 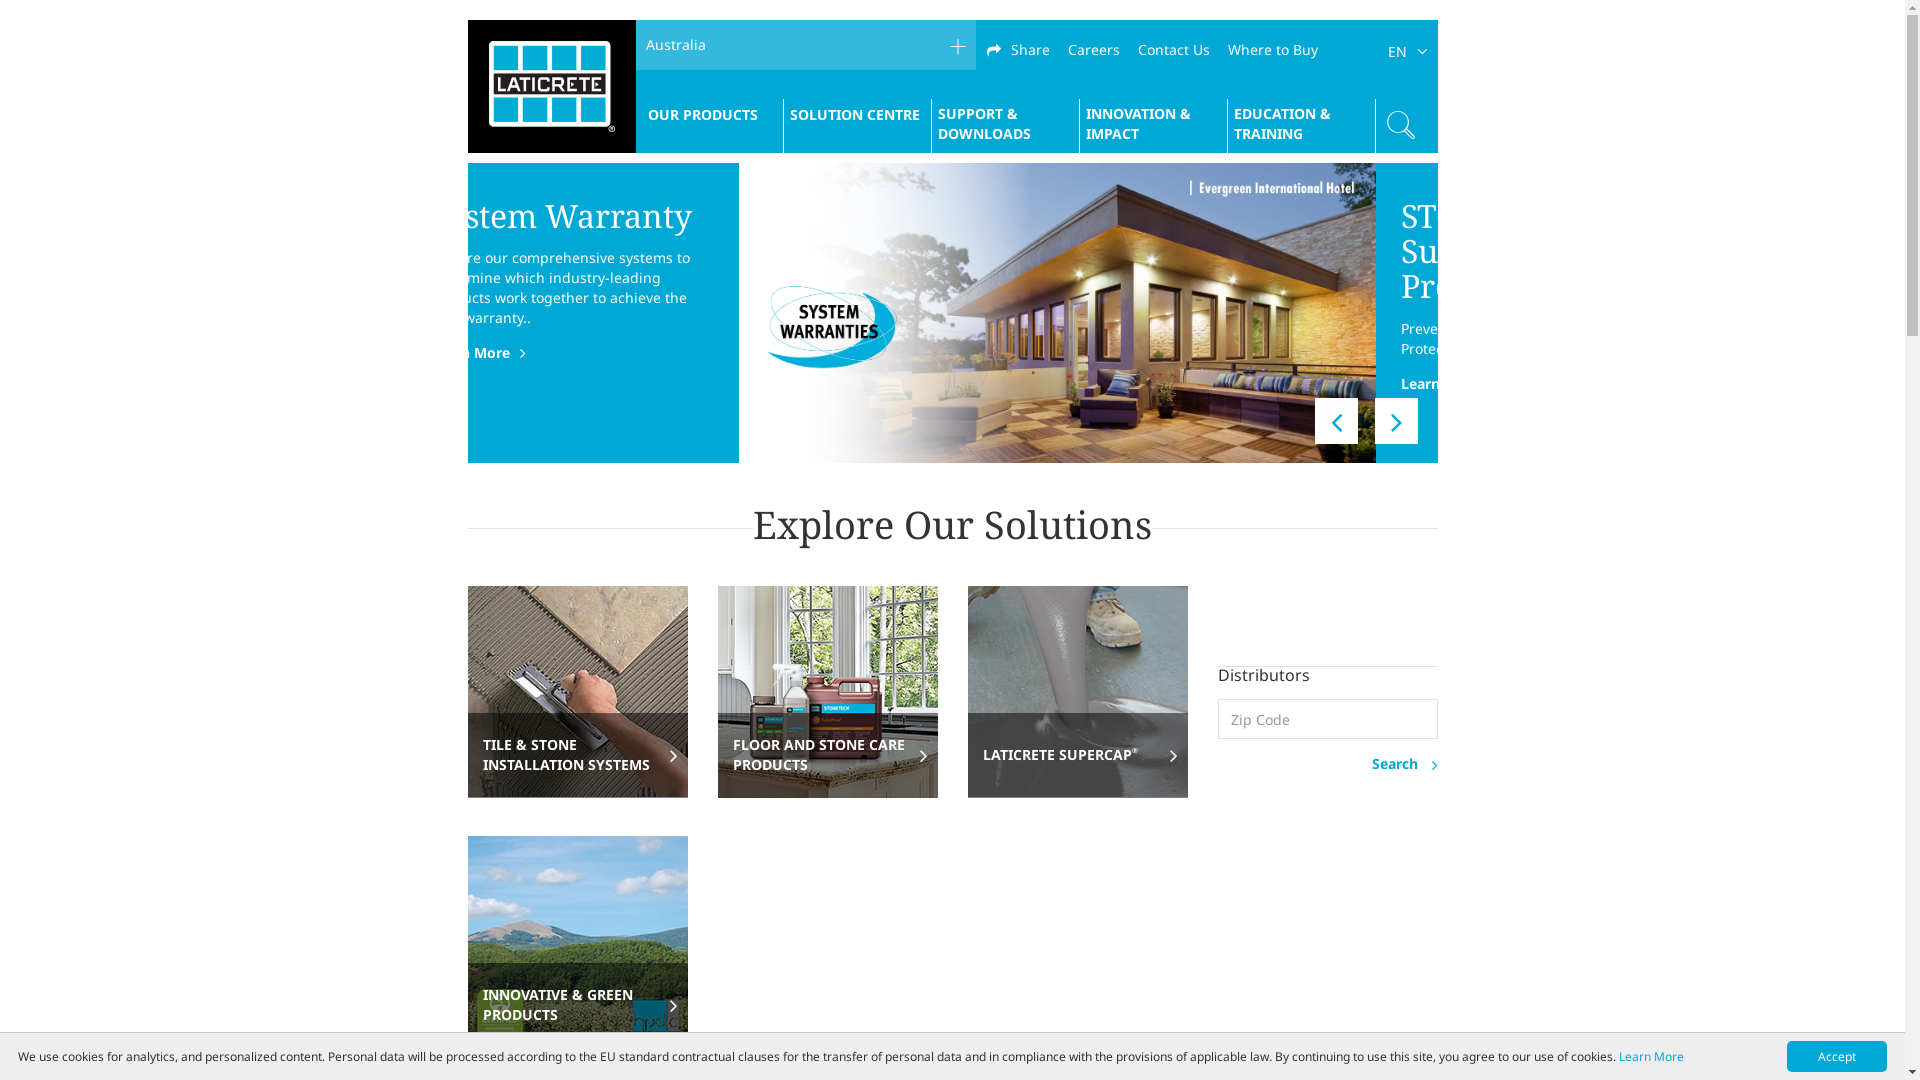 What do you see at coordinates (1154, 124) in the screenshot?
I see `INNOVATION & IMPACT` at bounding box center [1154, 124].